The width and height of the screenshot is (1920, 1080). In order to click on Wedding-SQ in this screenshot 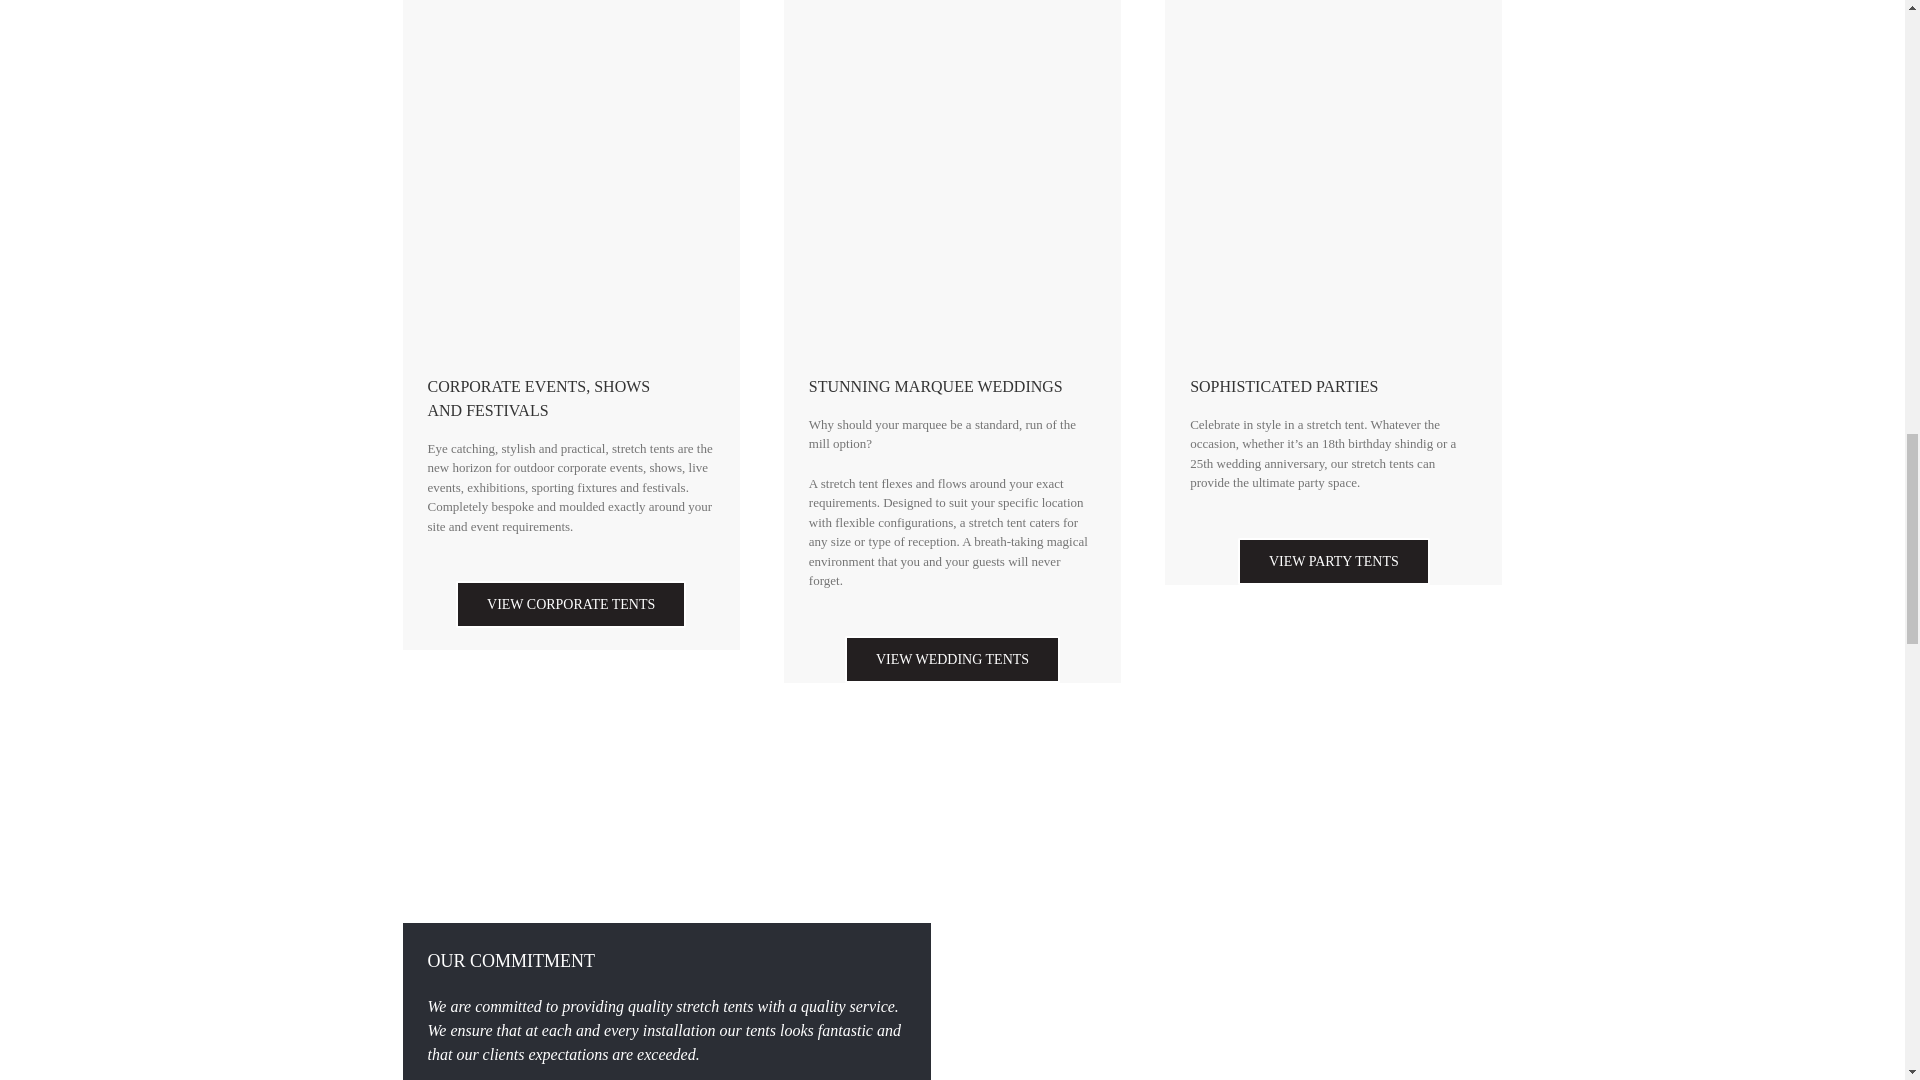, I will do `click(1333, 4)`.